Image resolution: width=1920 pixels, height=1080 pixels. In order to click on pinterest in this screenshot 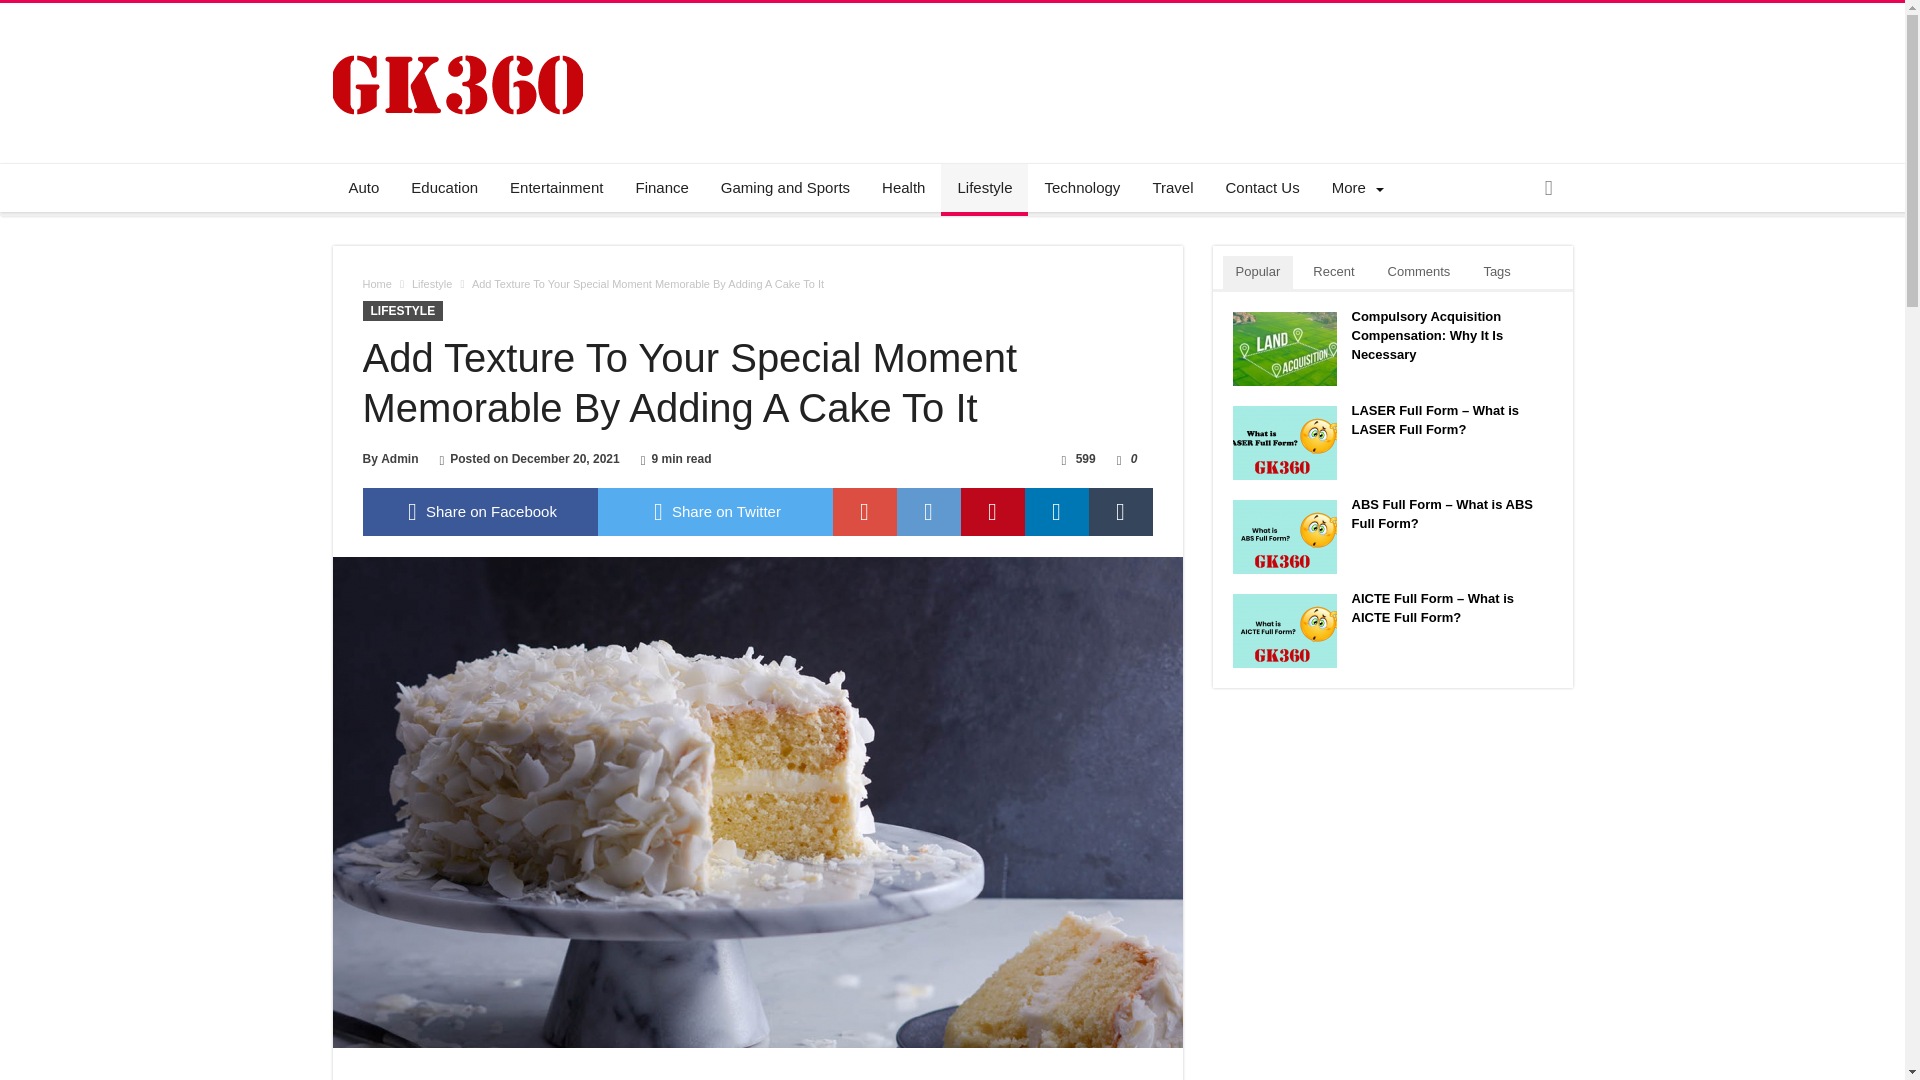, I will do `click(992, 512)`.